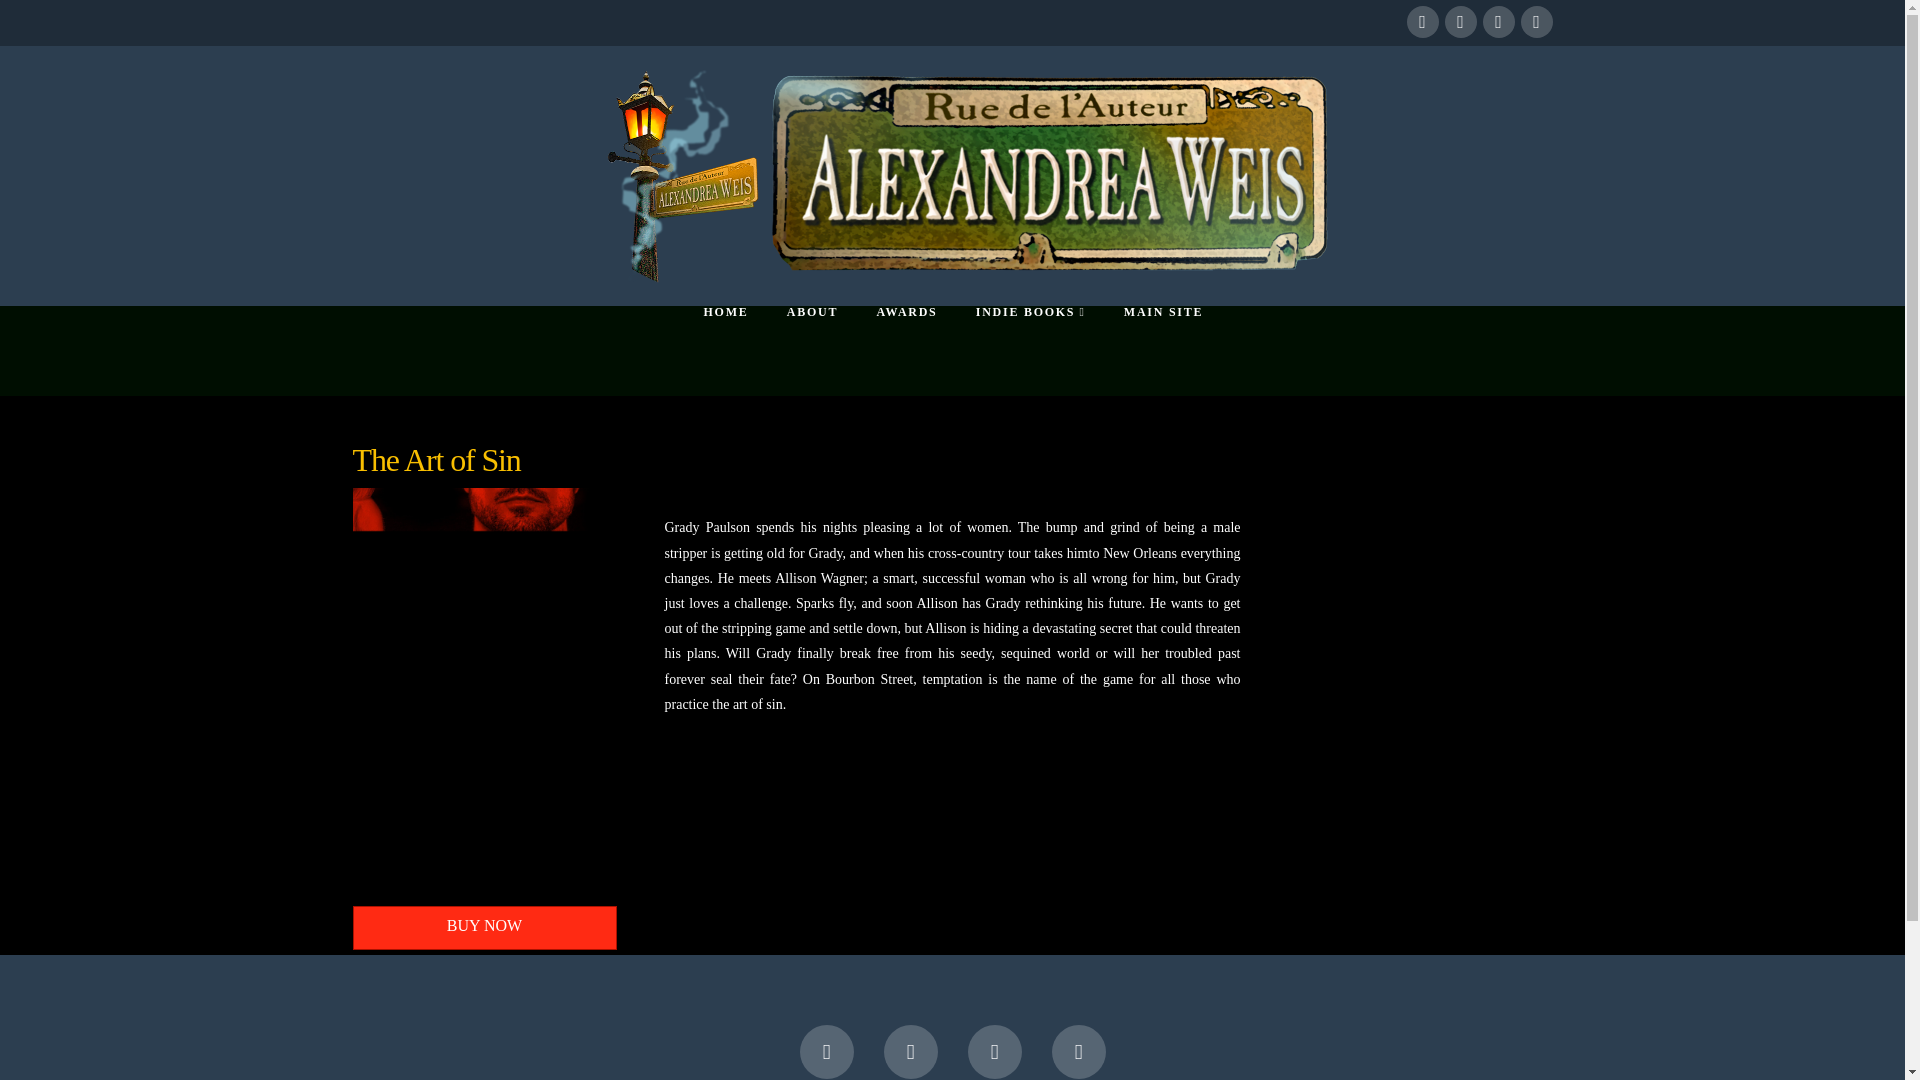 The width and height of the screenshot is (1920, 1080). What do you see at coordinates (994, 1051) in the screenshot?
I see `LinkedIn` at bounding box center [994, 1051].